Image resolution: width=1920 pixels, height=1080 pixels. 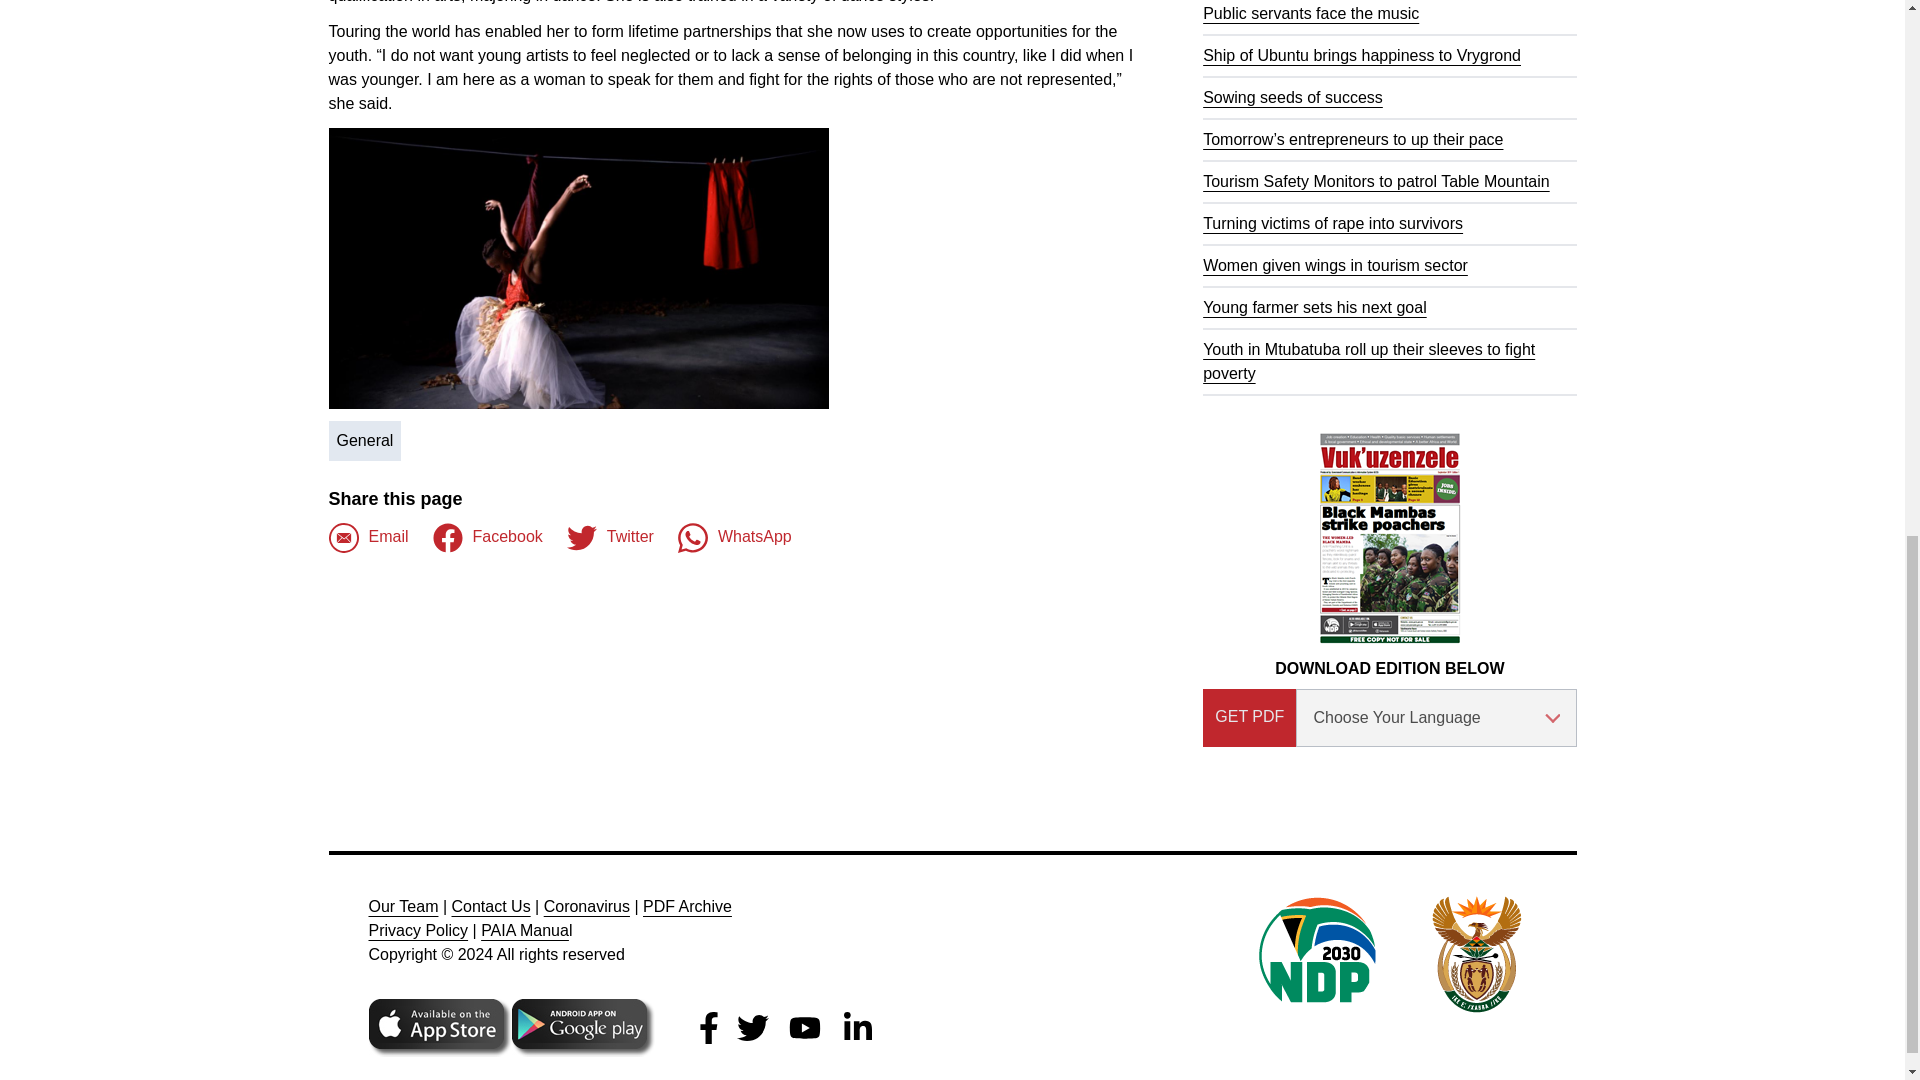 What do you see at coordinates (368, 537) in the screenshot?
I see `Share on Facebook` at bounding box center [368, 537].